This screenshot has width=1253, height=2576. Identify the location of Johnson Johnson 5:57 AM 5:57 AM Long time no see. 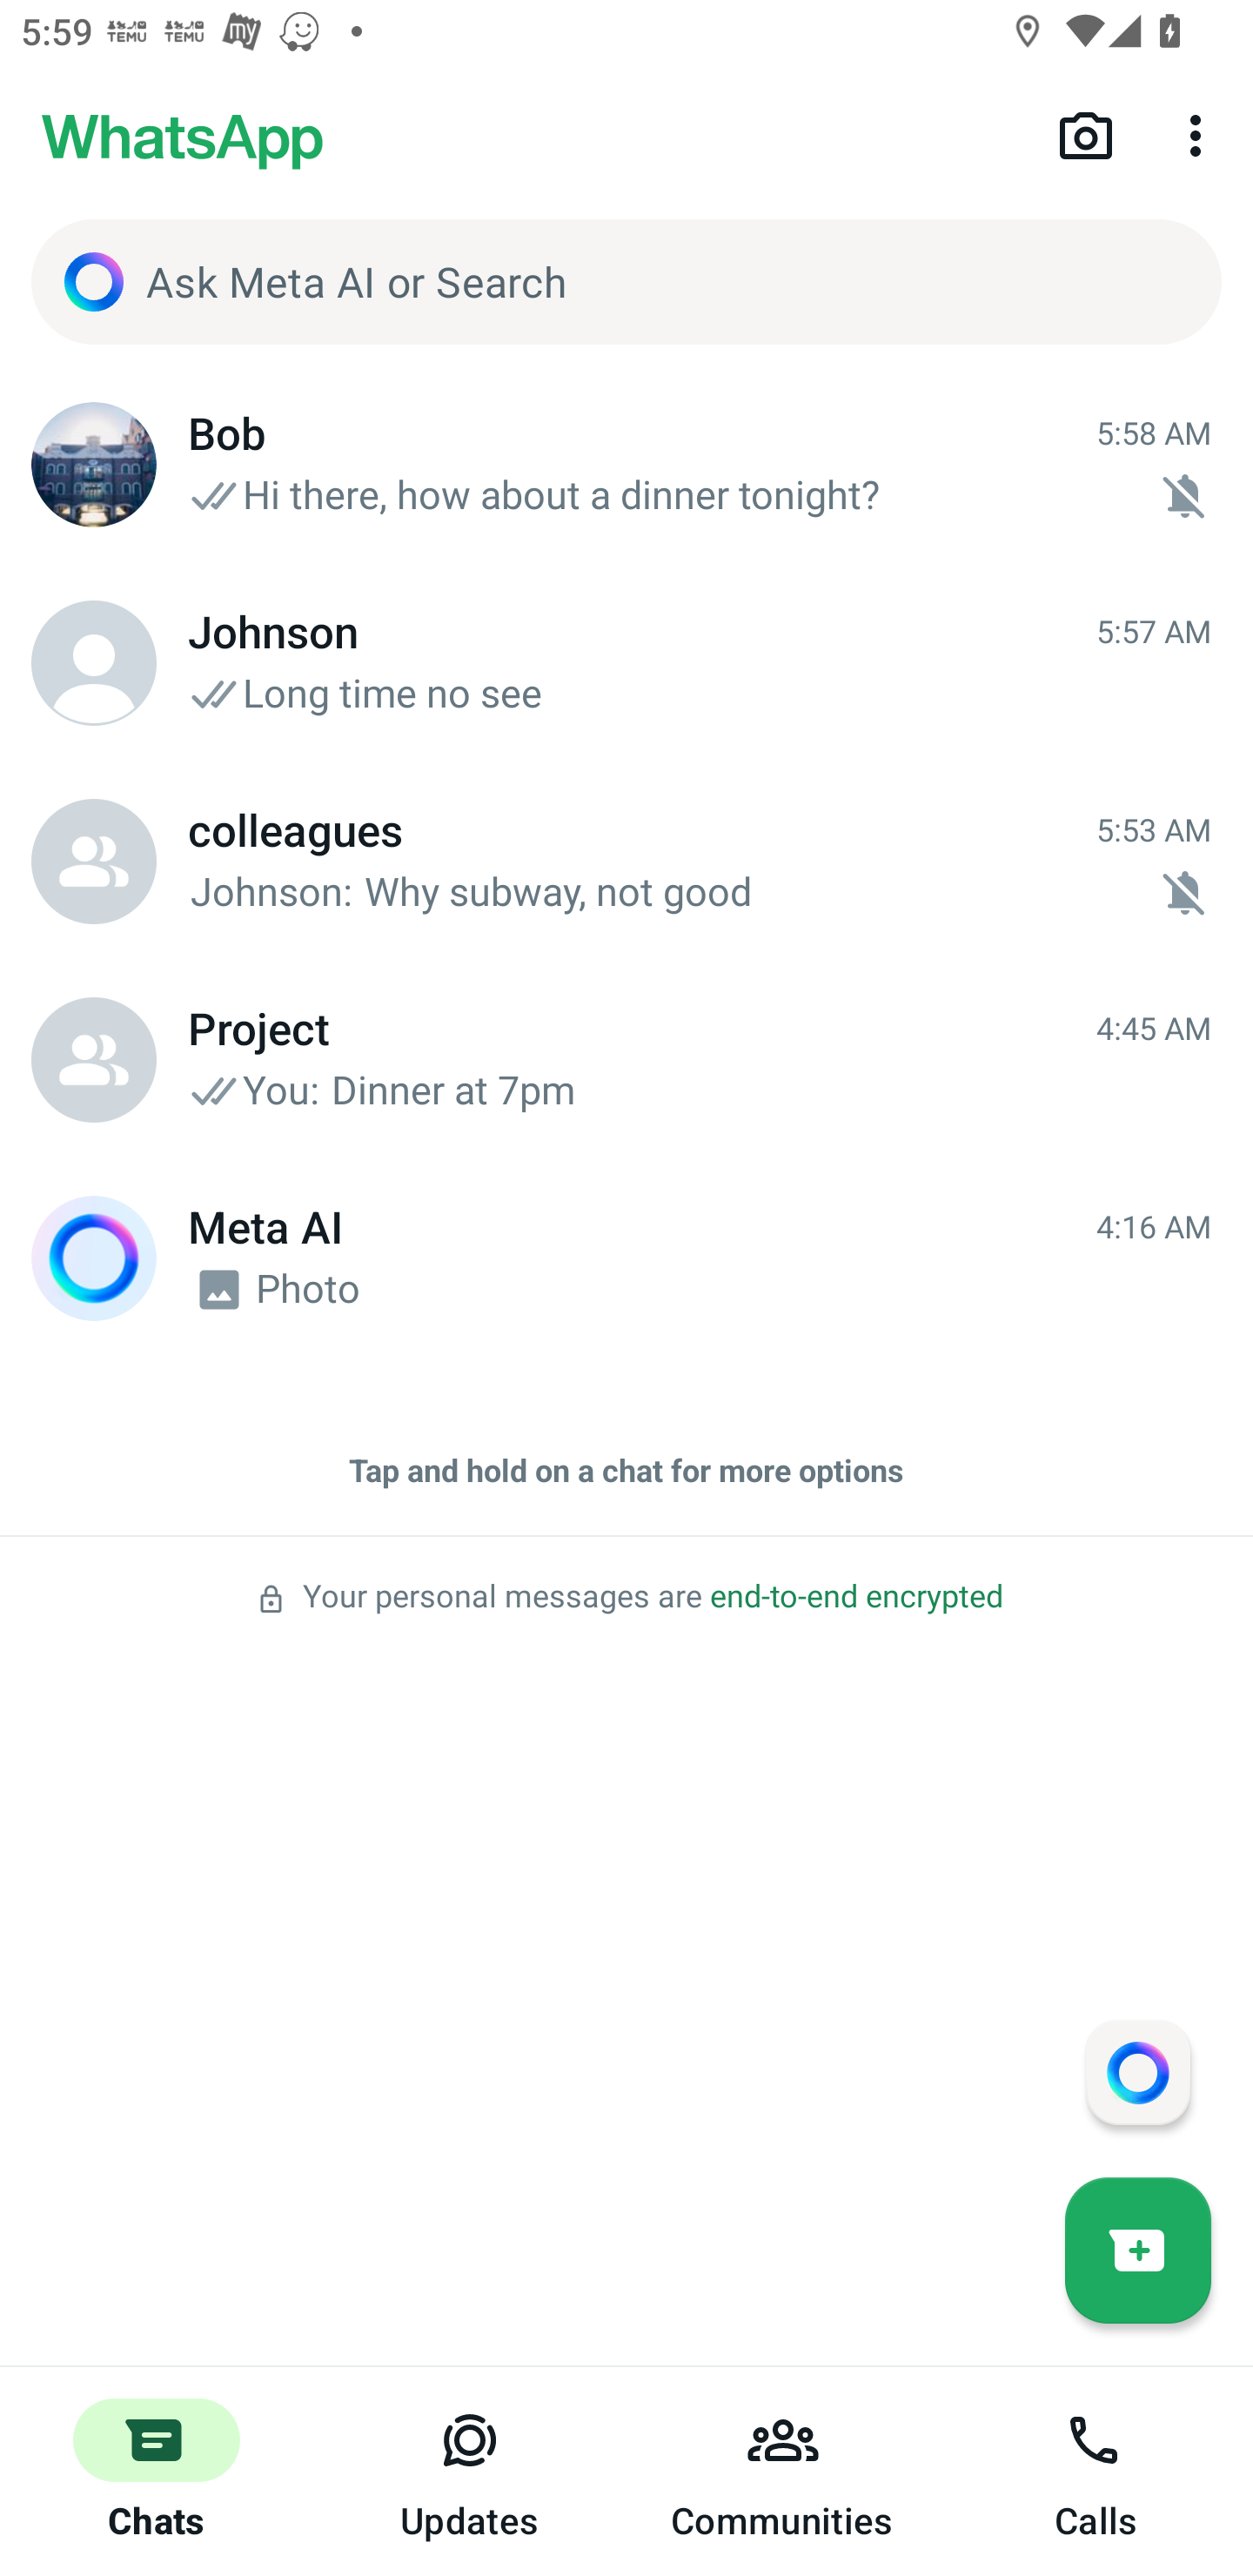
(626, 663).